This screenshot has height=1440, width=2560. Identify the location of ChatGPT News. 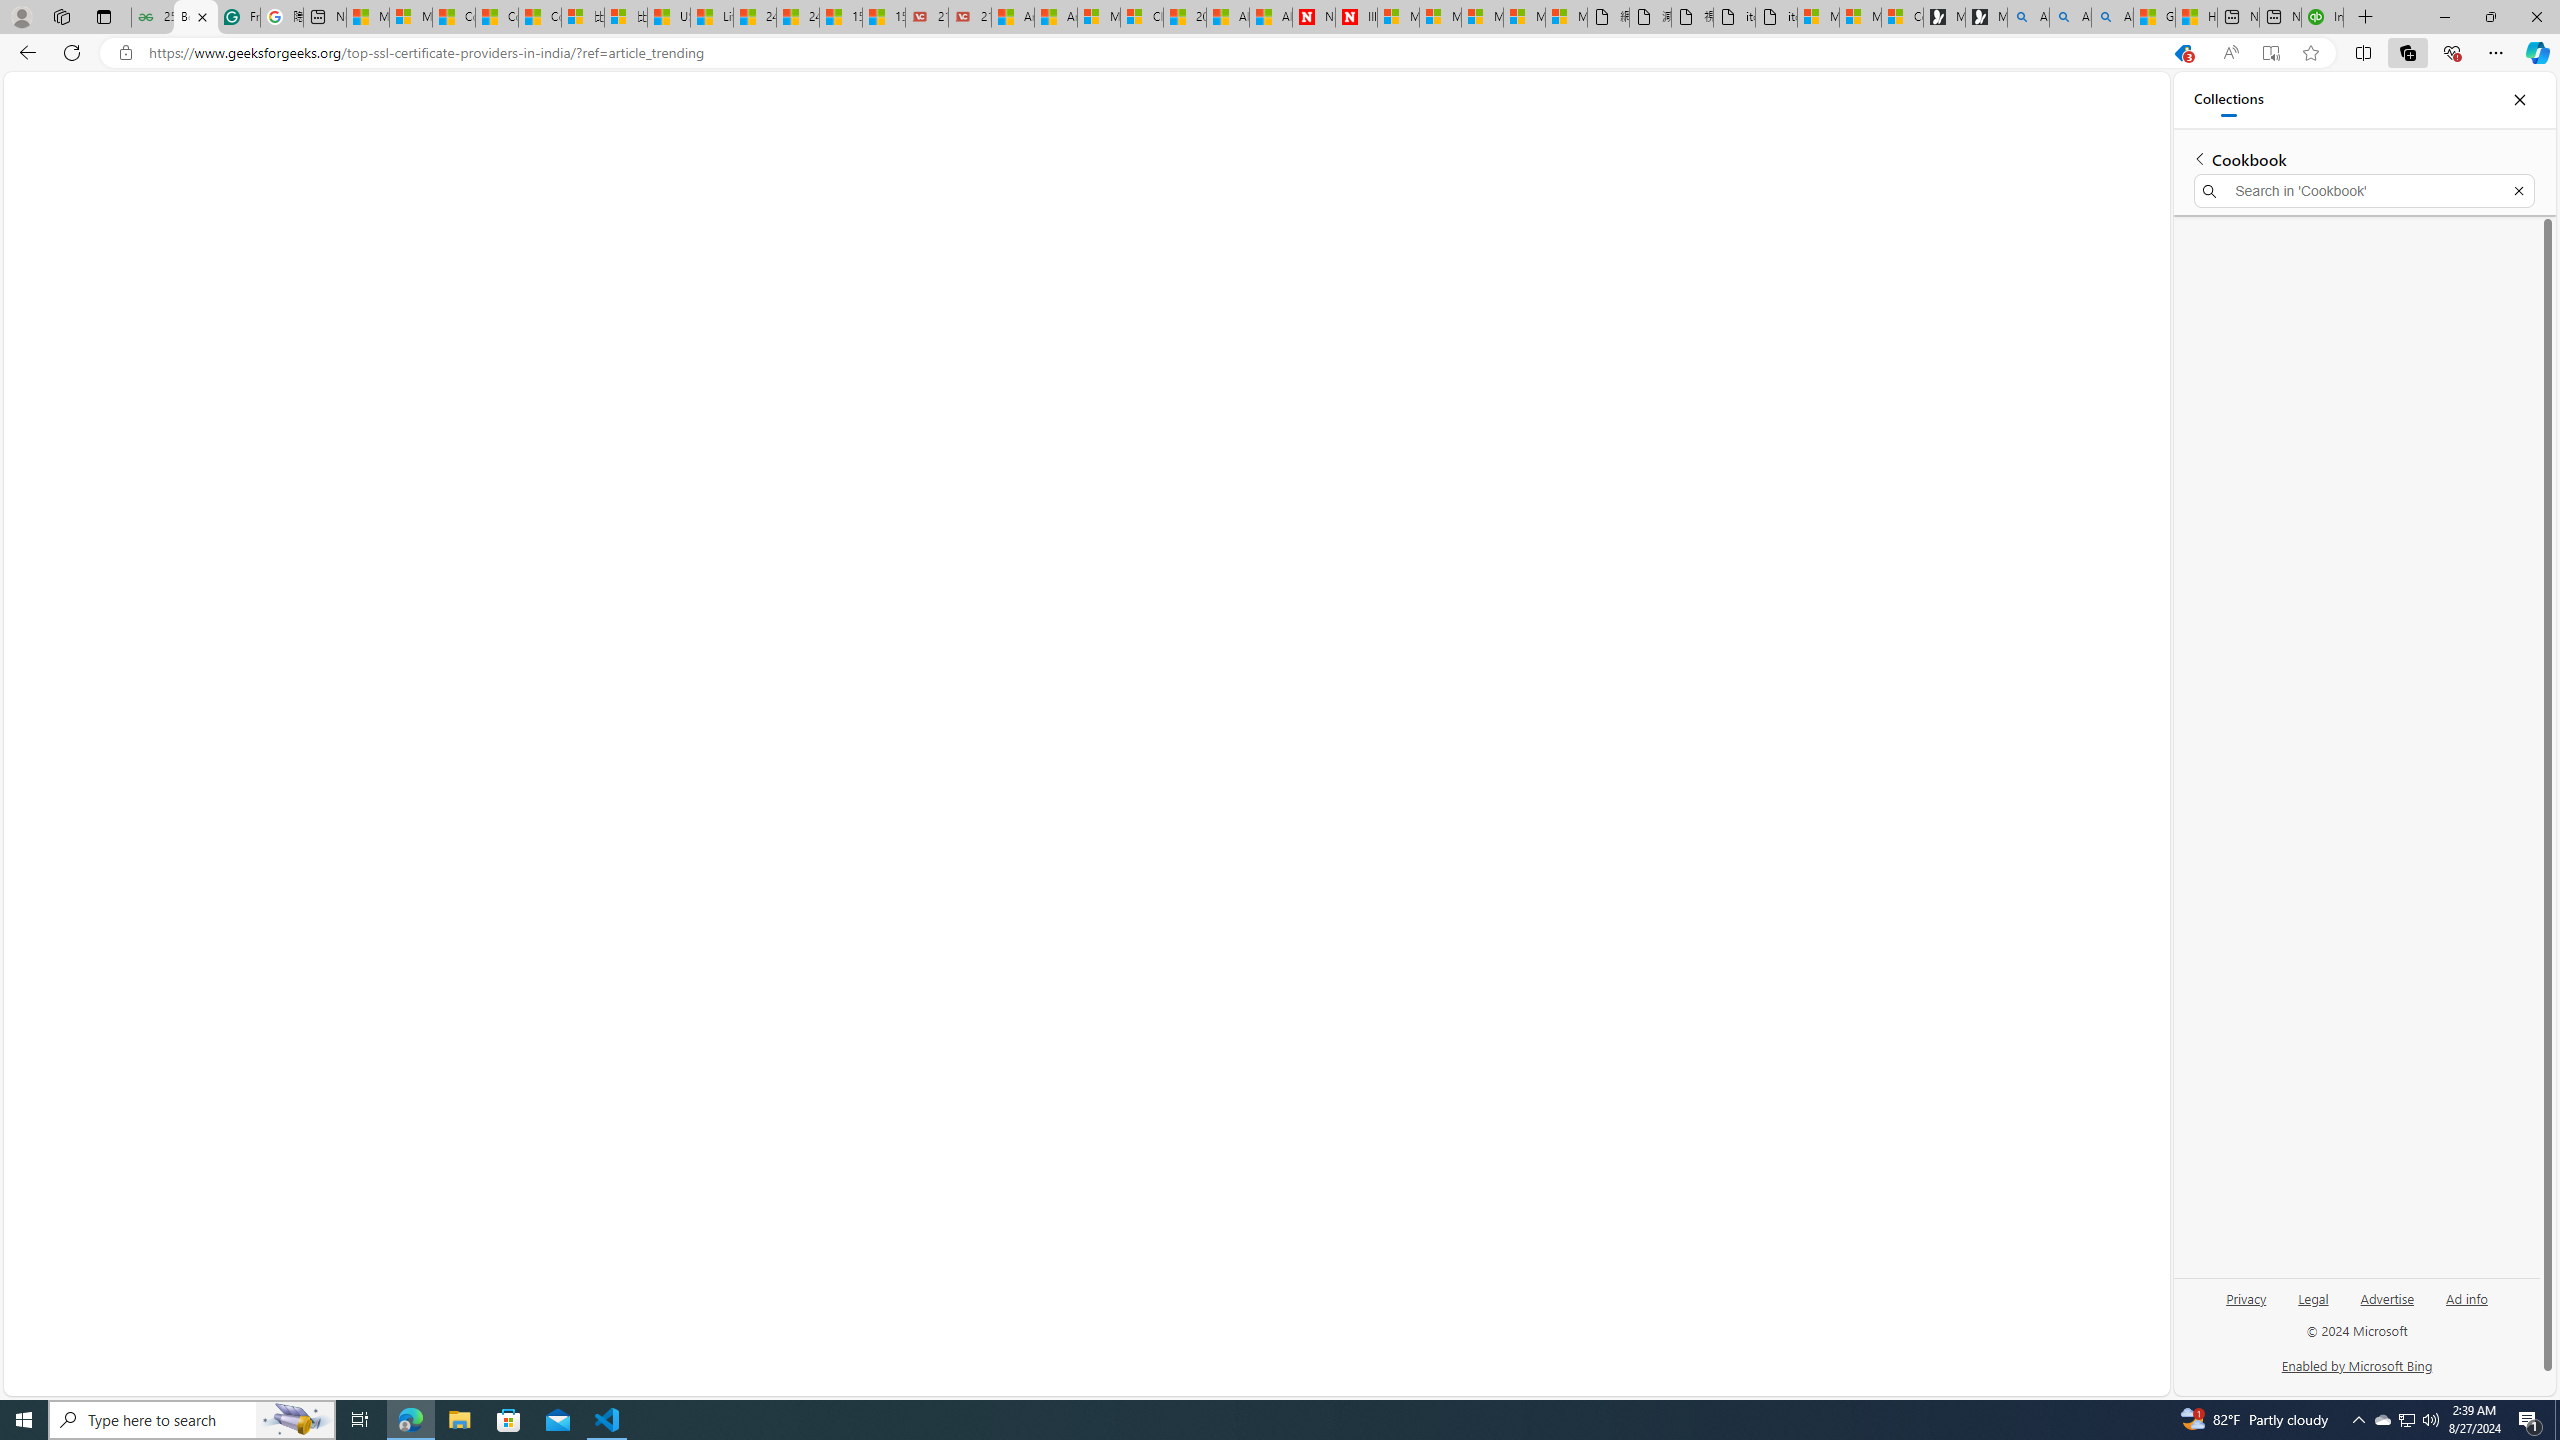
(925, 142).